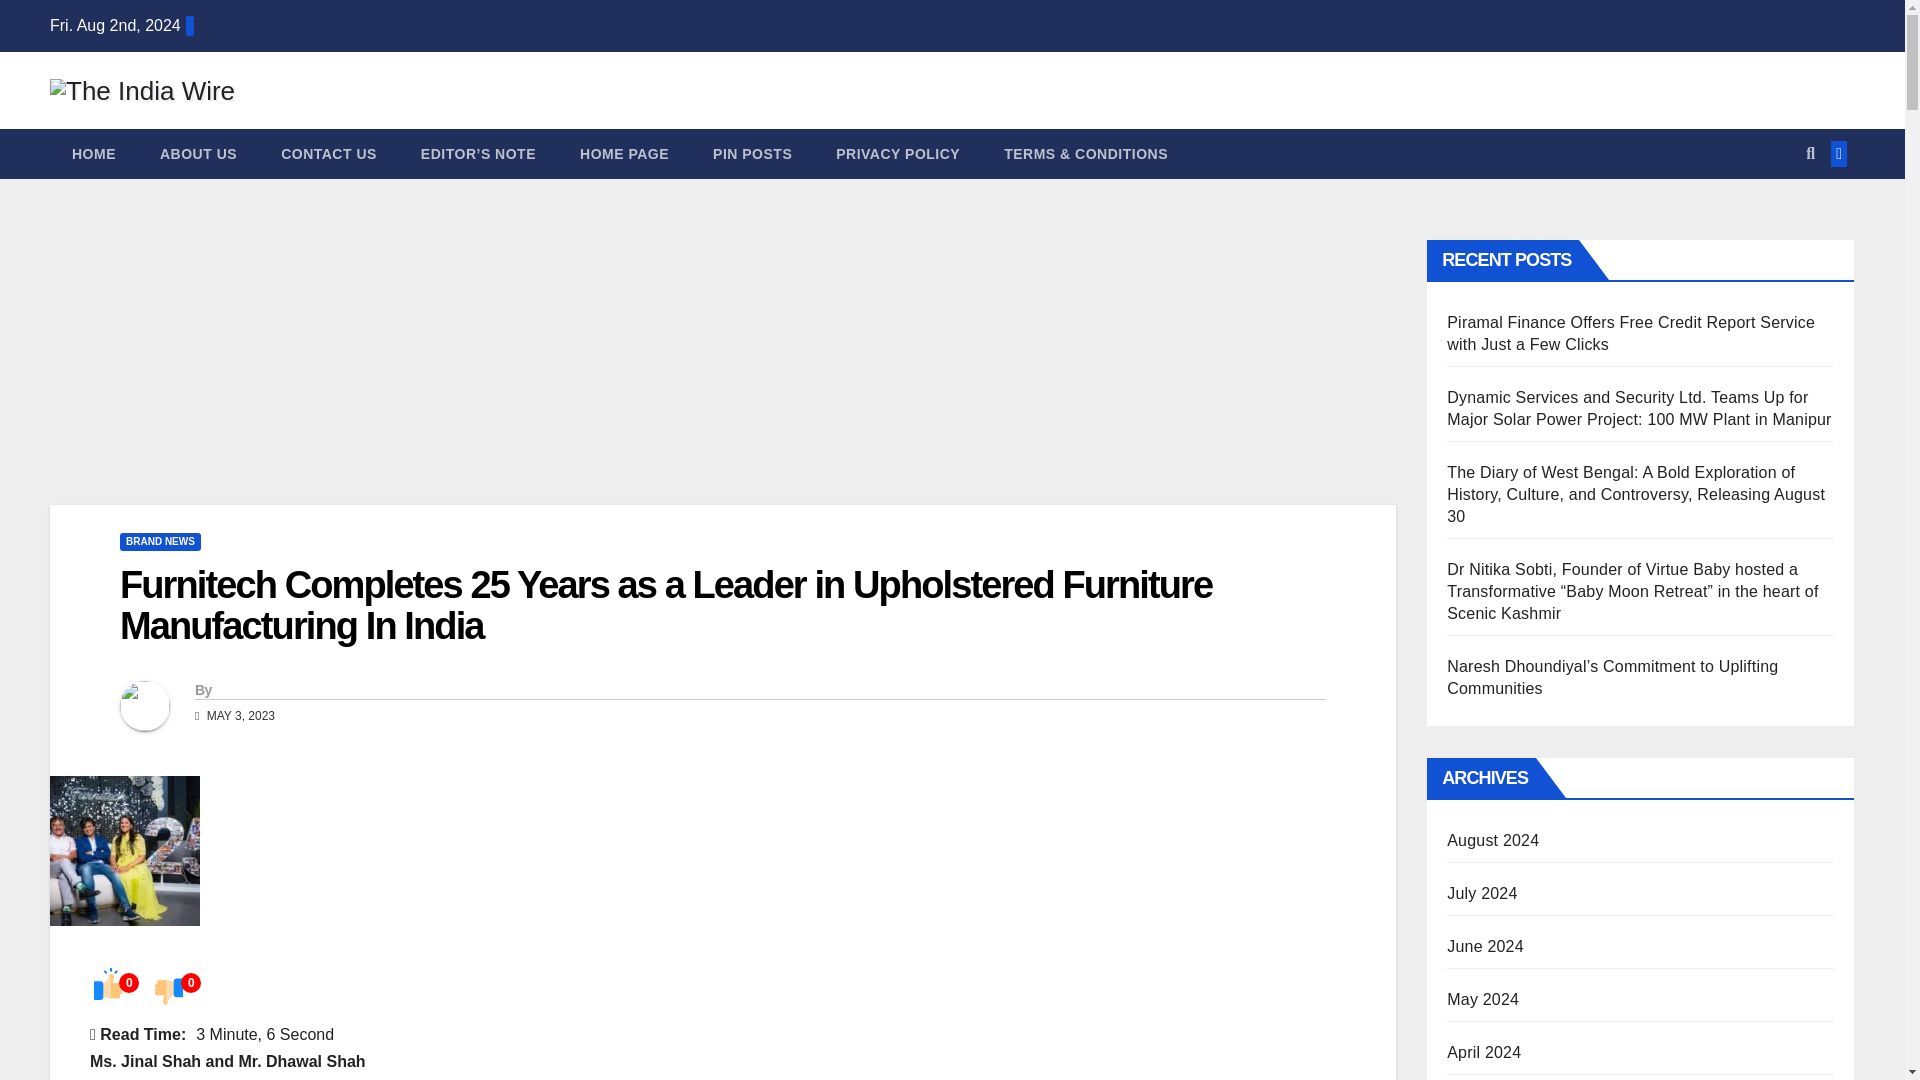 This screenshot has height=1080, width=1920. Describe the element at coordinates (94, 154) in the screenshot. I see `HOME` at that location.